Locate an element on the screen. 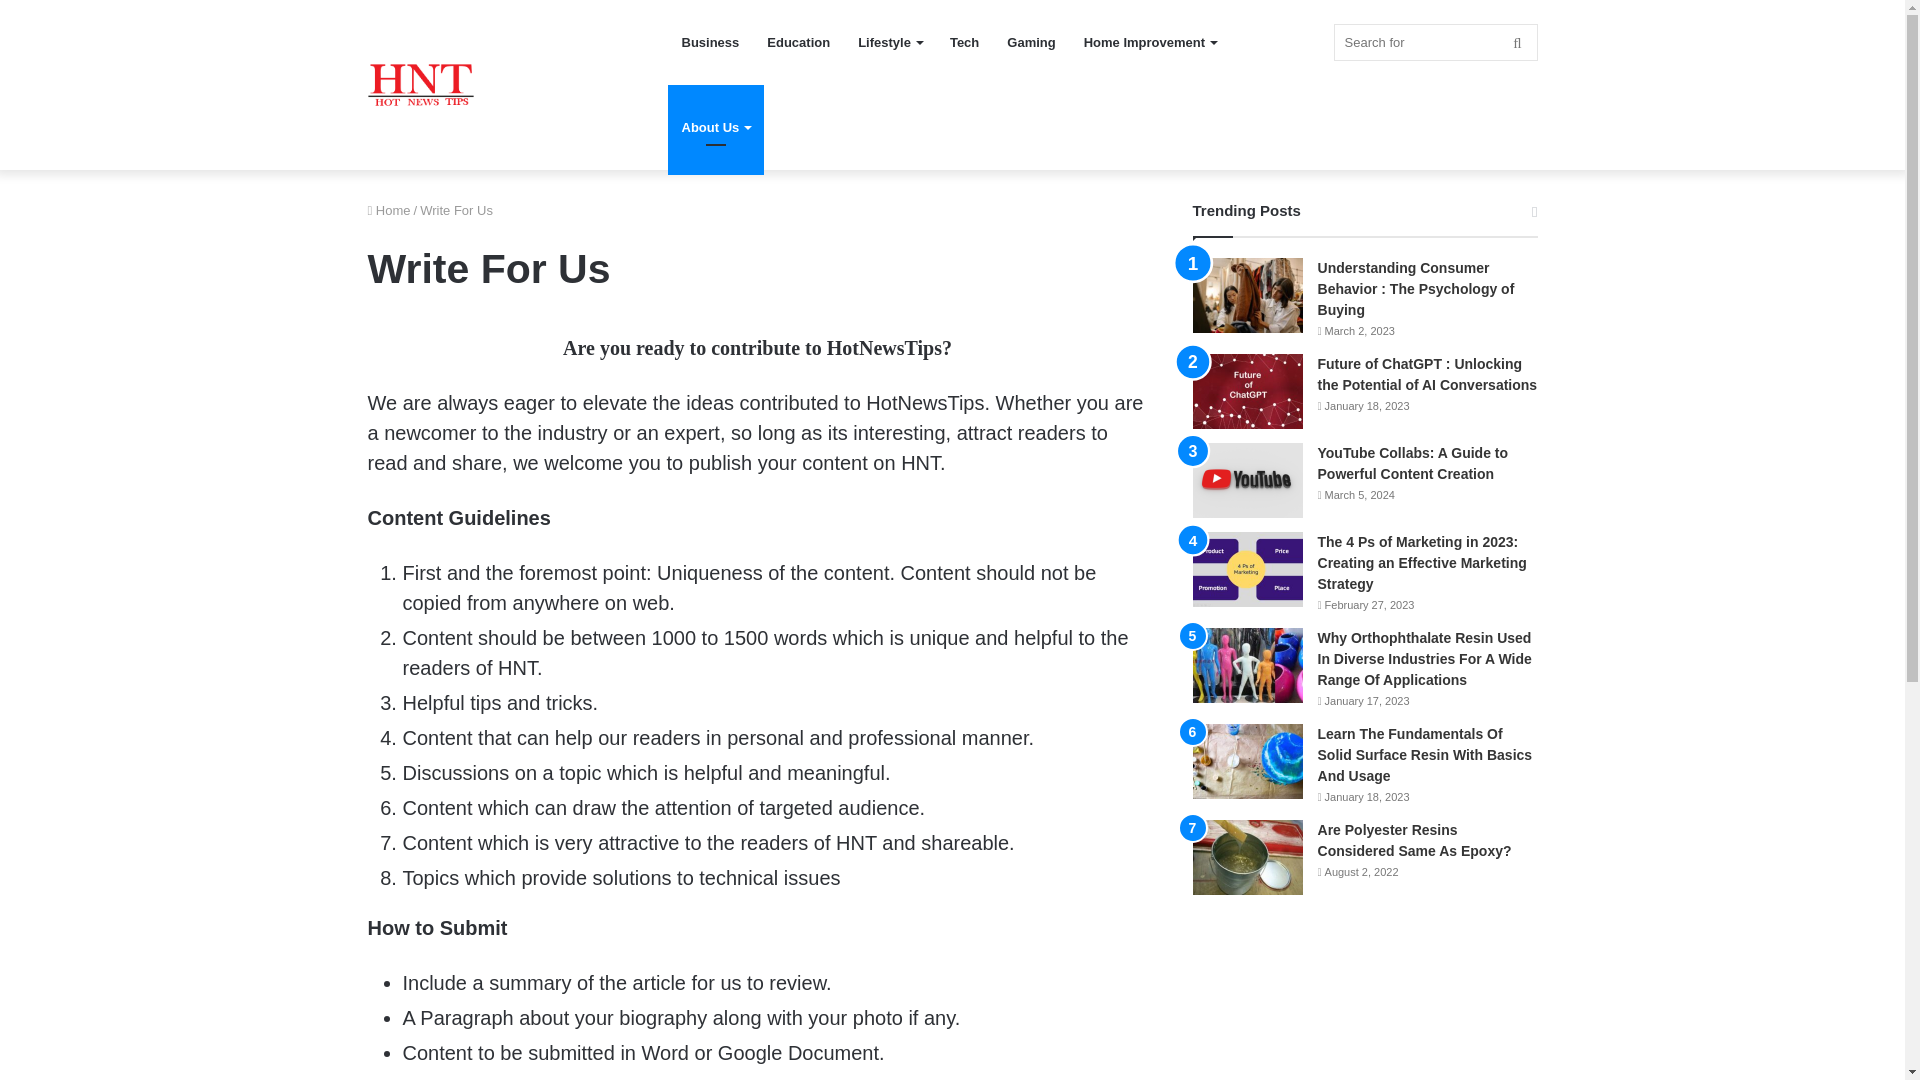 This screenshot has width=1920, height=1080. Home is located at coordinates (389, 210).